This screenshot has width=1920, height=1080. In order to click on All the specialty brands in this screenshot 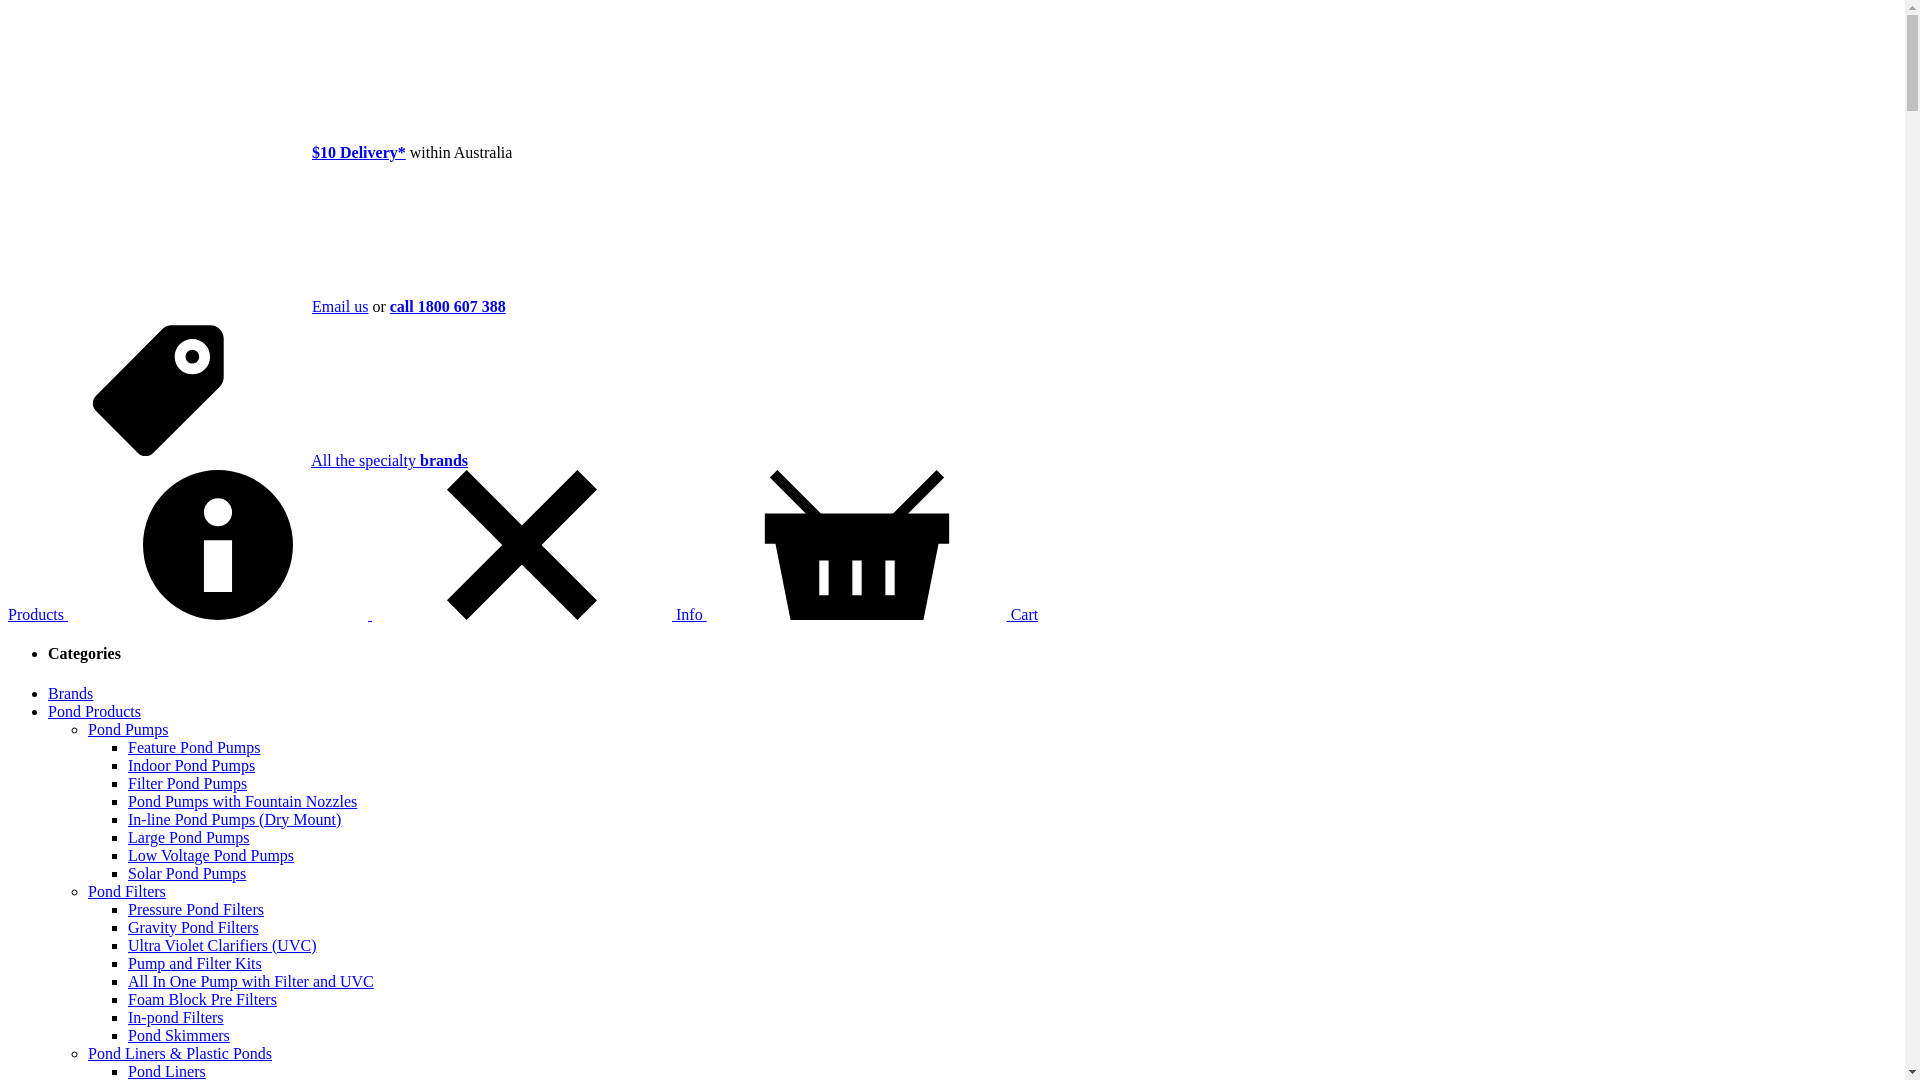, I will do `click(390, 460)`.